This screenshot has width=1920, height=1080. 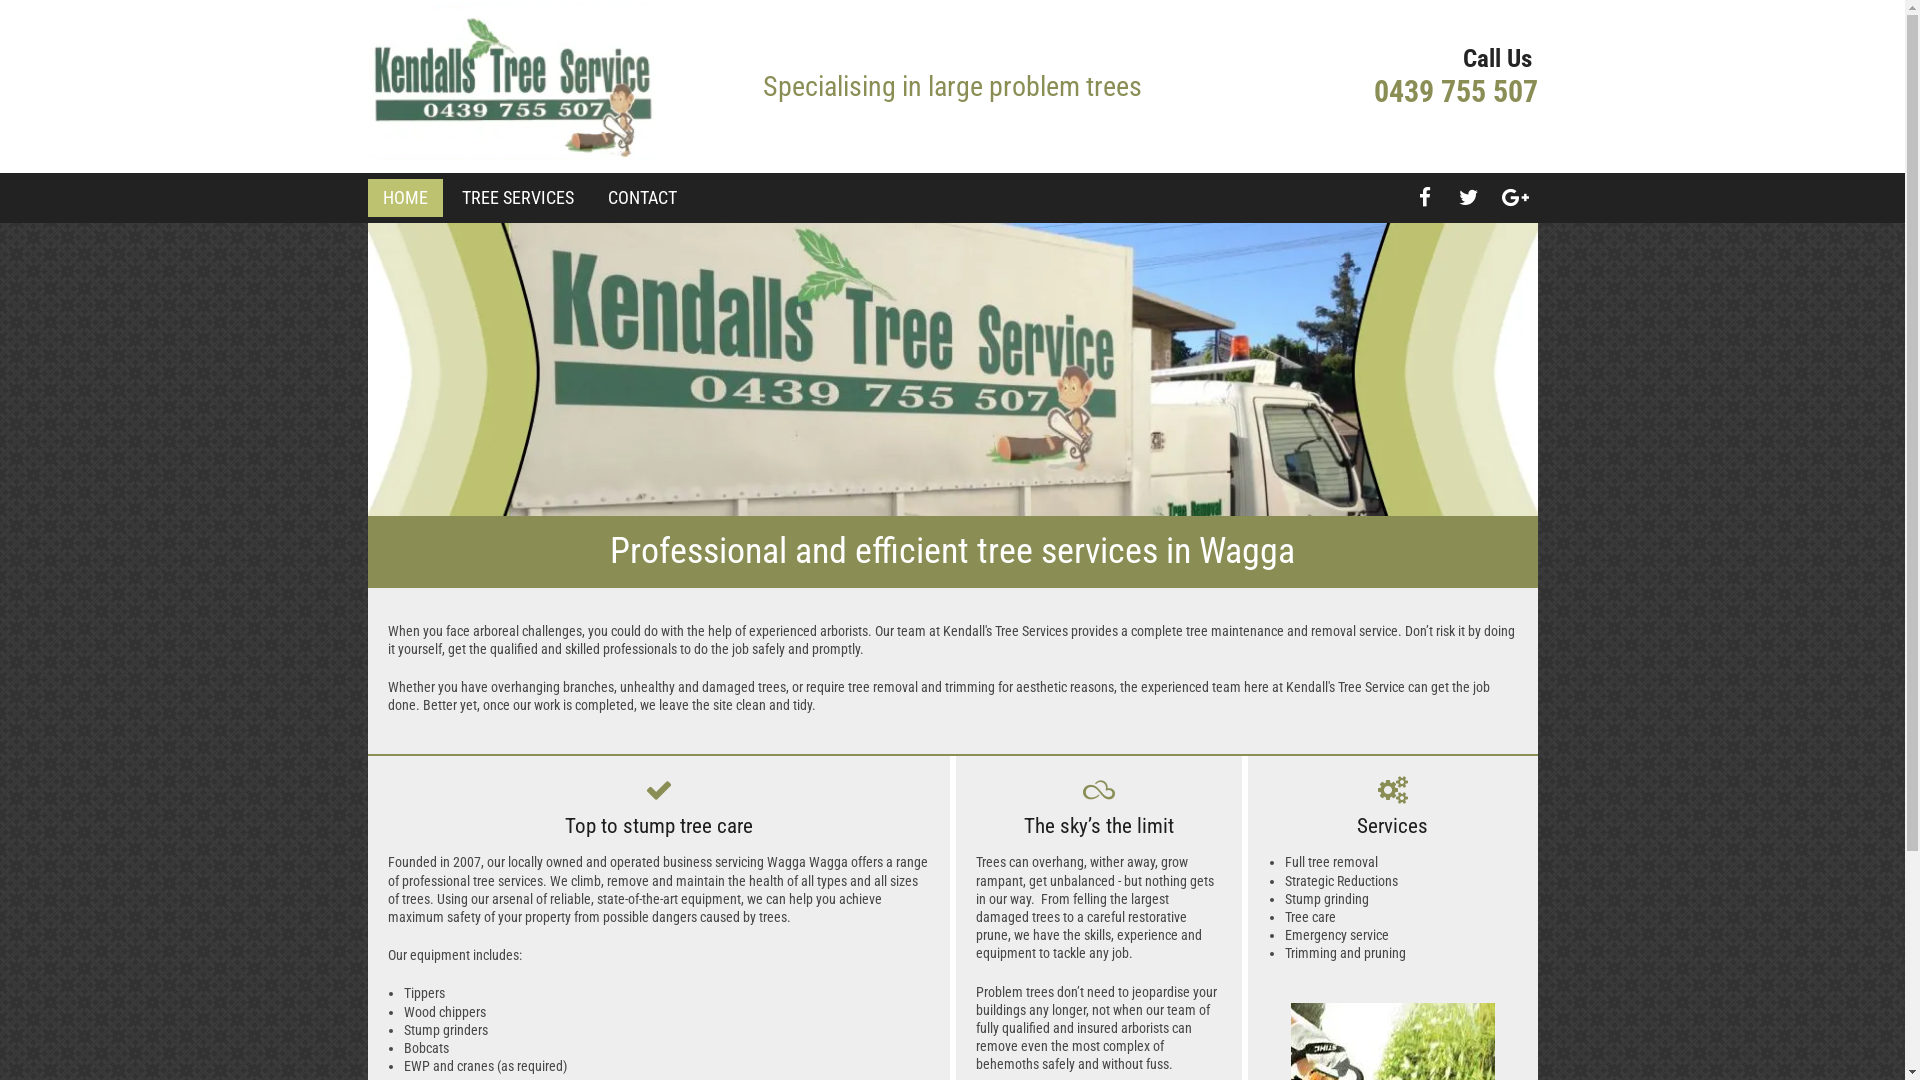 What do you see at coordinates (404, 198) in the screenshot?
I see `HOME` at bounding box center [404, 198].